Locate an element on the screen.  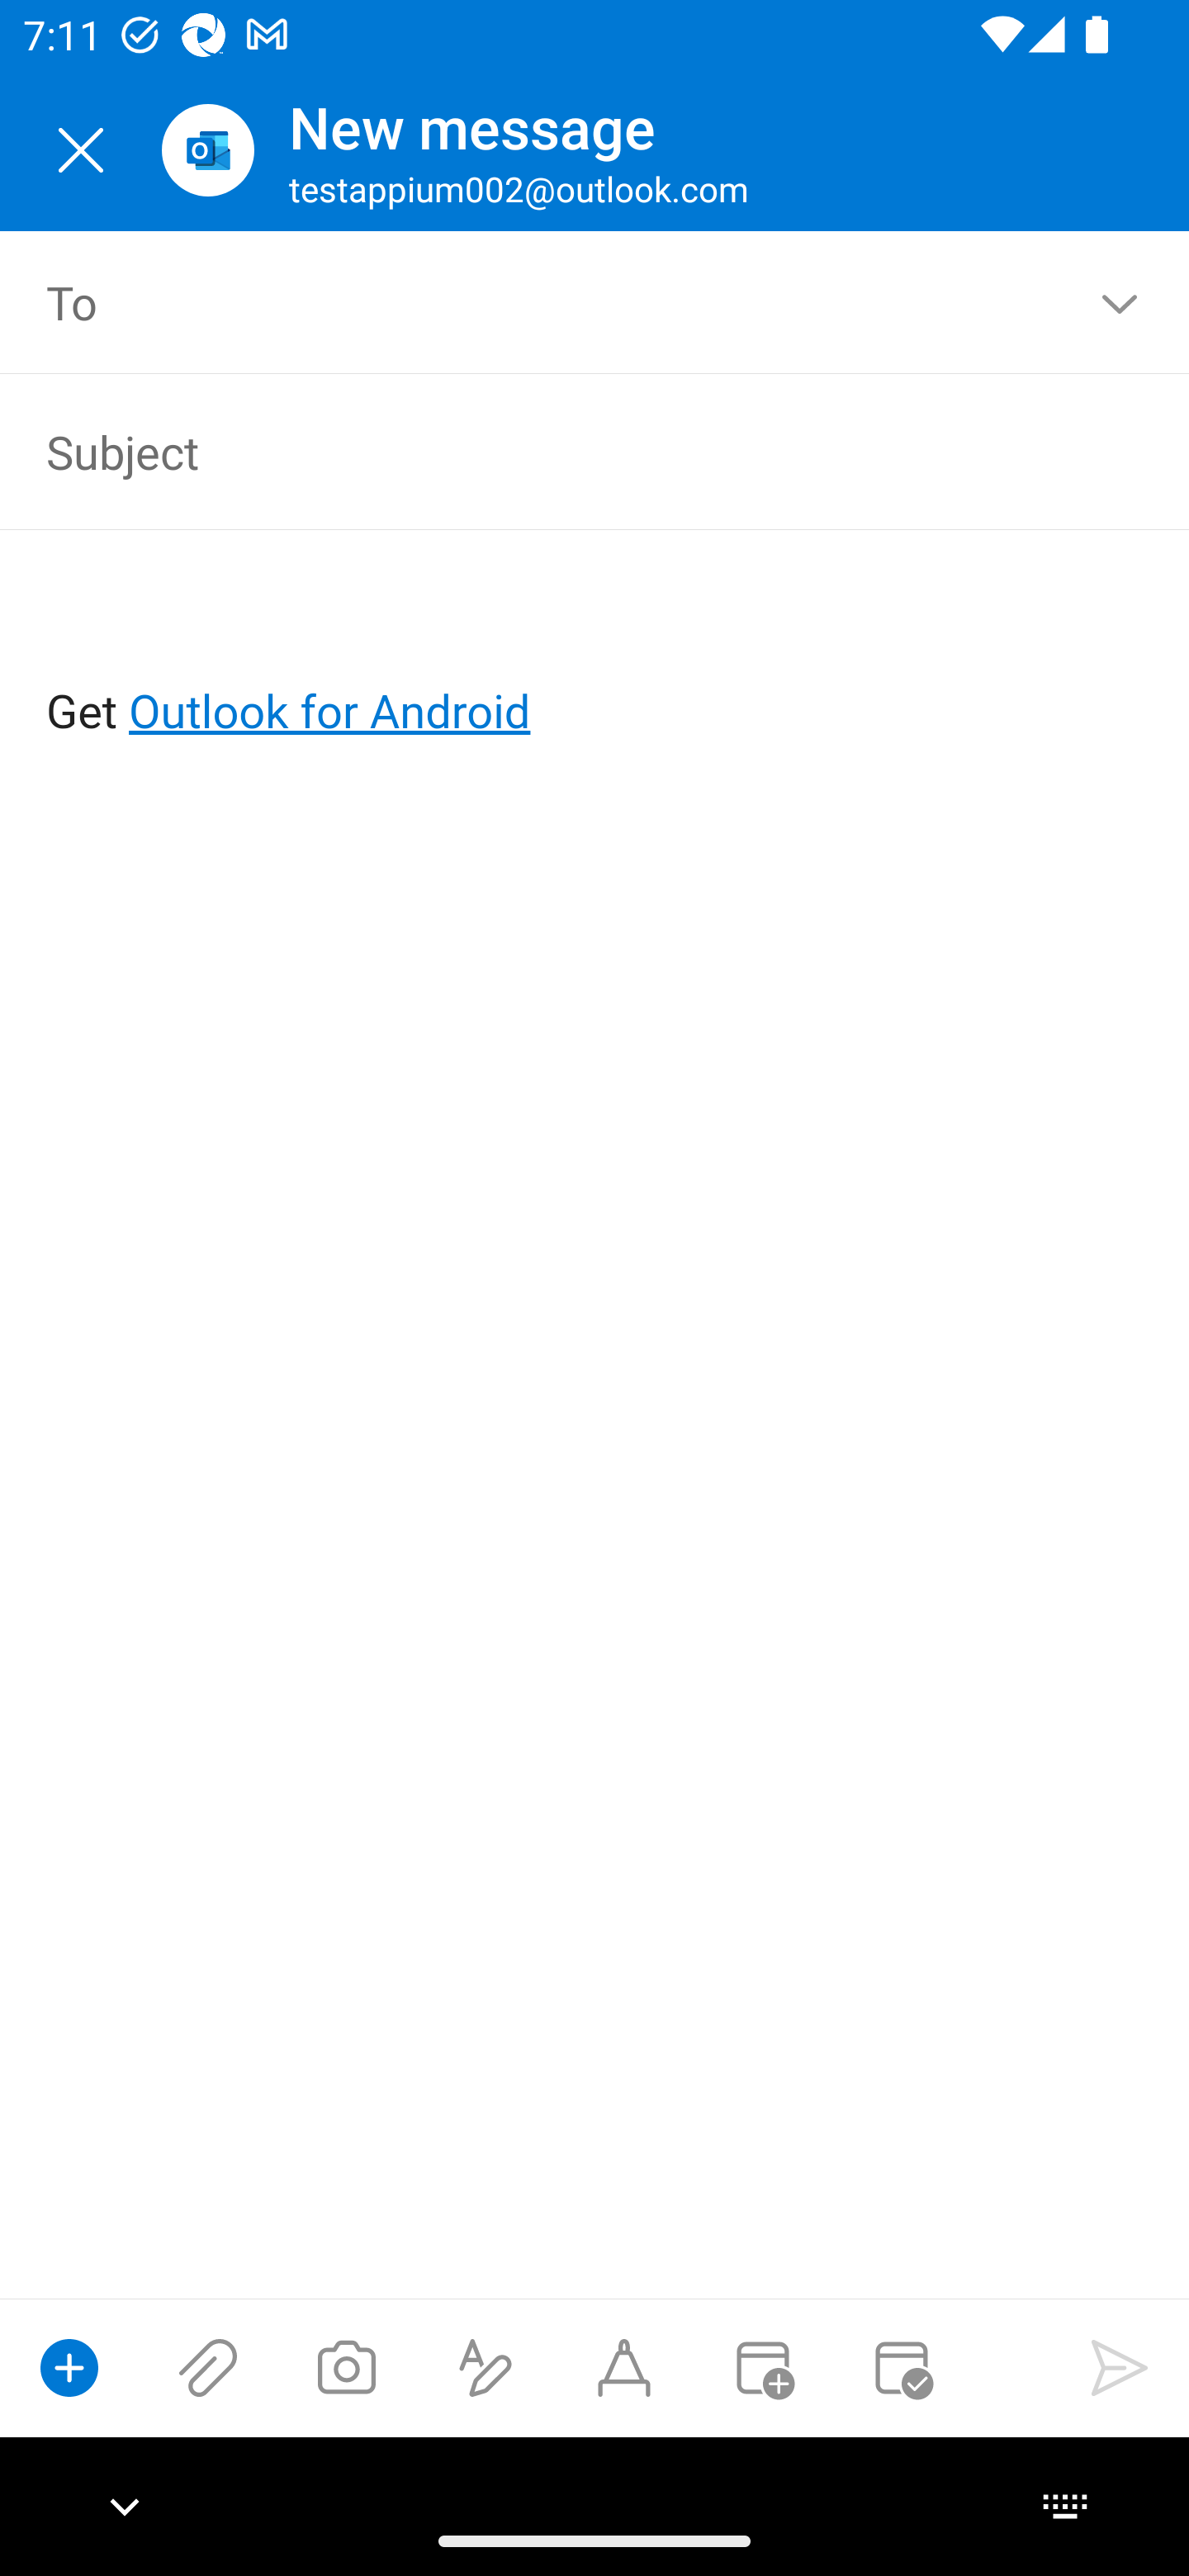
Start Ink compose is located at coordinates (624, 2367).